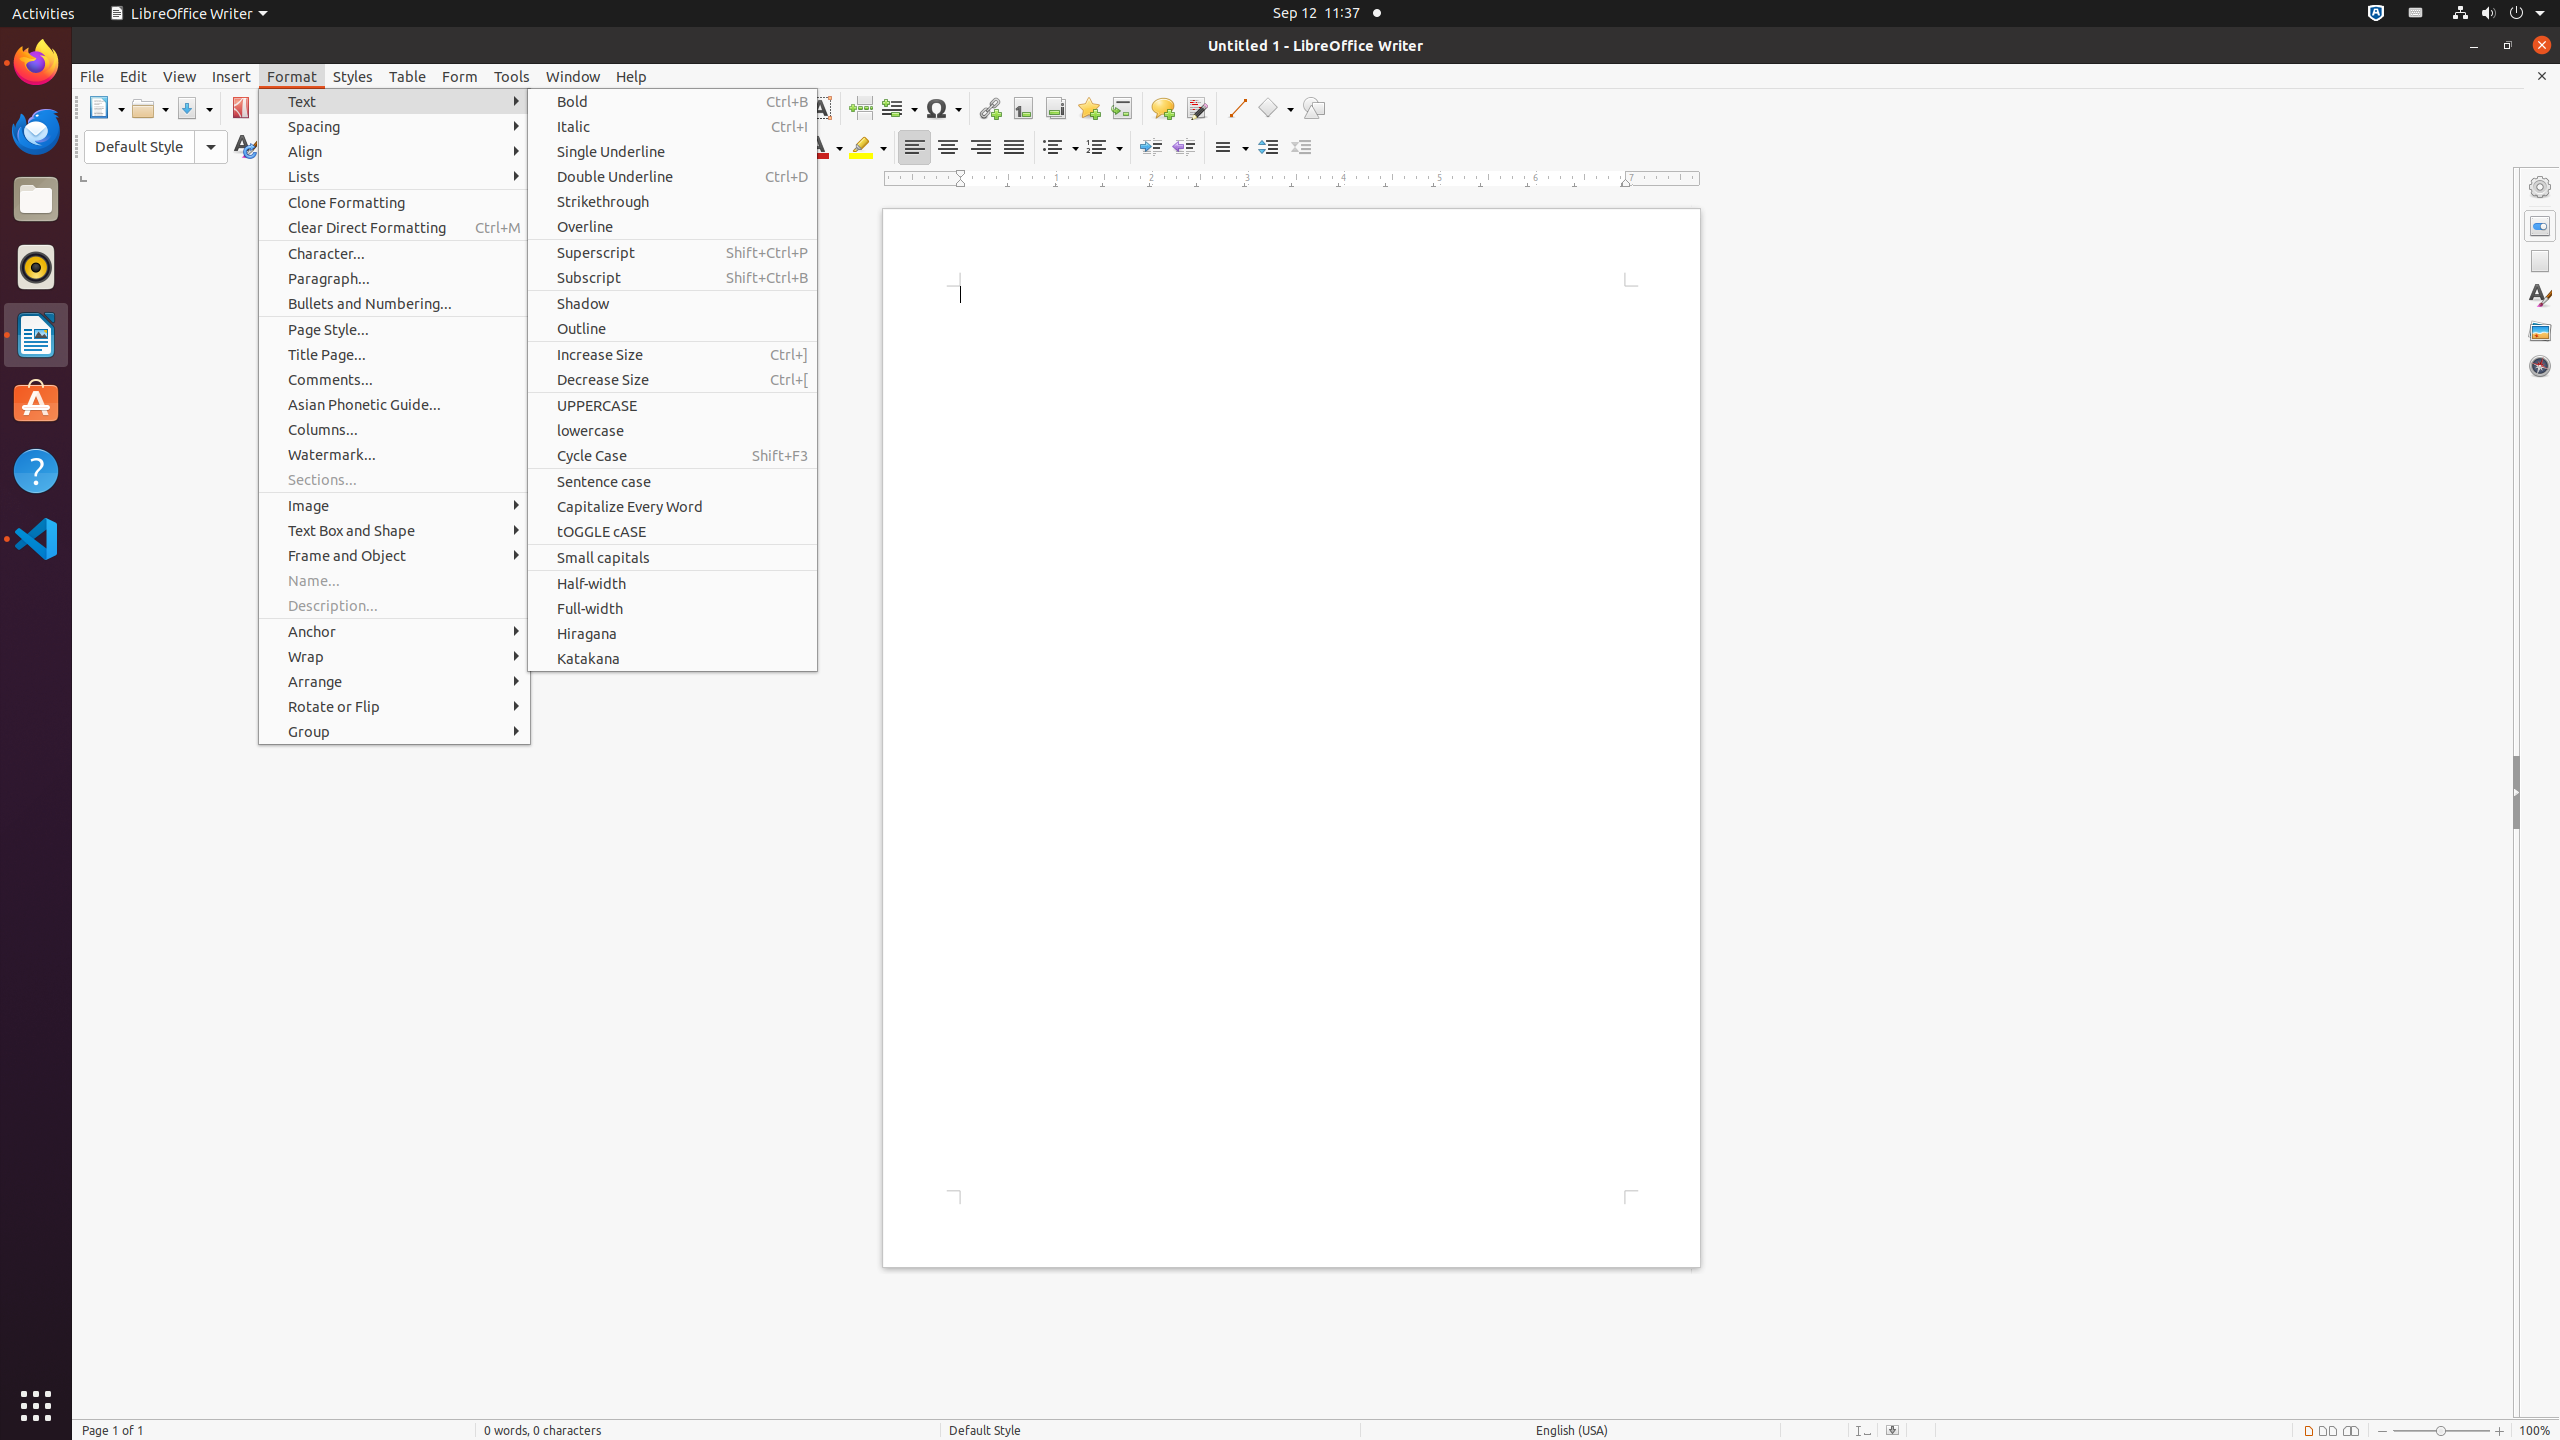 Image resolution: width=2560 pixels, height=1440 pixels. Describe the element at coordinates (786, 108) in the screenshot. I see `Chart` at that location.